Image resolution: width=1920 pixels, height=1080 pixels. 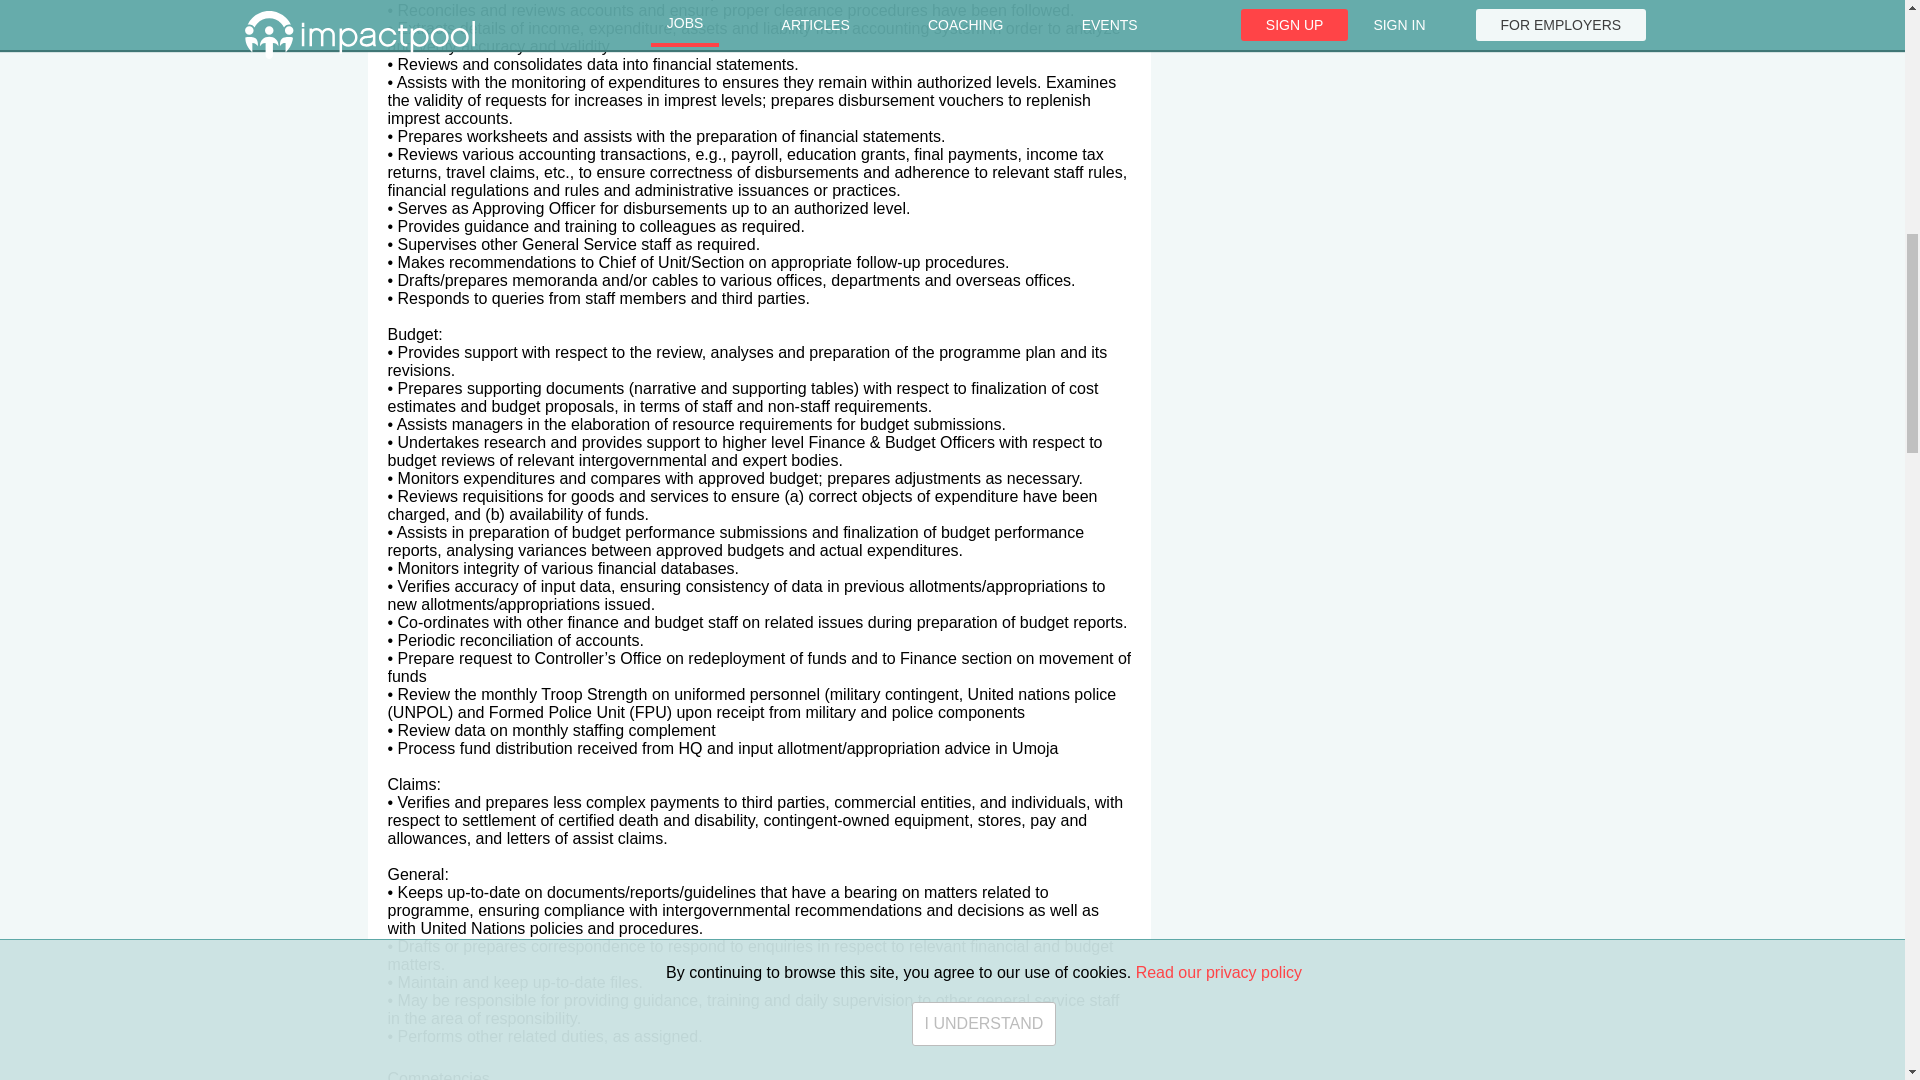 What do you see at coordinates (984, 40) in the screenshot?
I see `I UNDERSTAND` at bounding box center [984, 40].